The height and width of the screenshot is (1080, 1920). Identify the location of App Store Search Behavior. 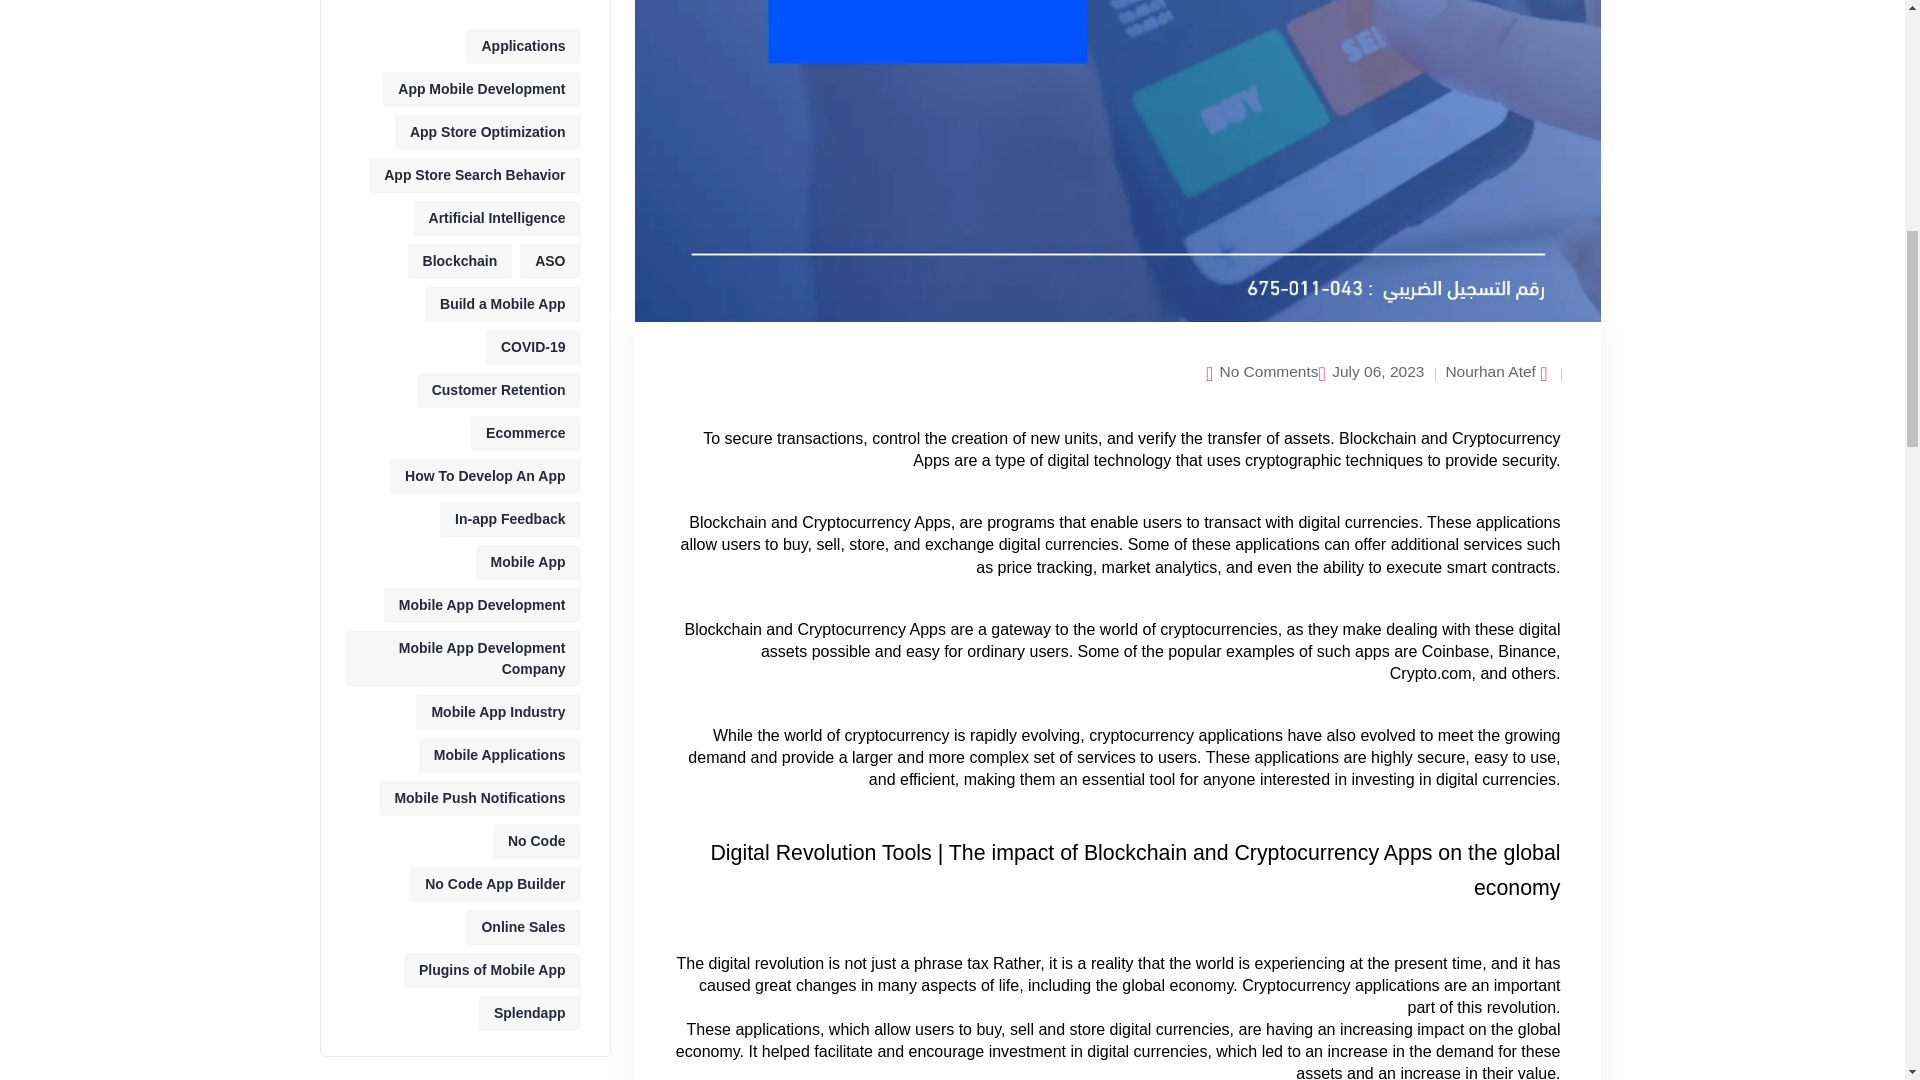
(474, 175).